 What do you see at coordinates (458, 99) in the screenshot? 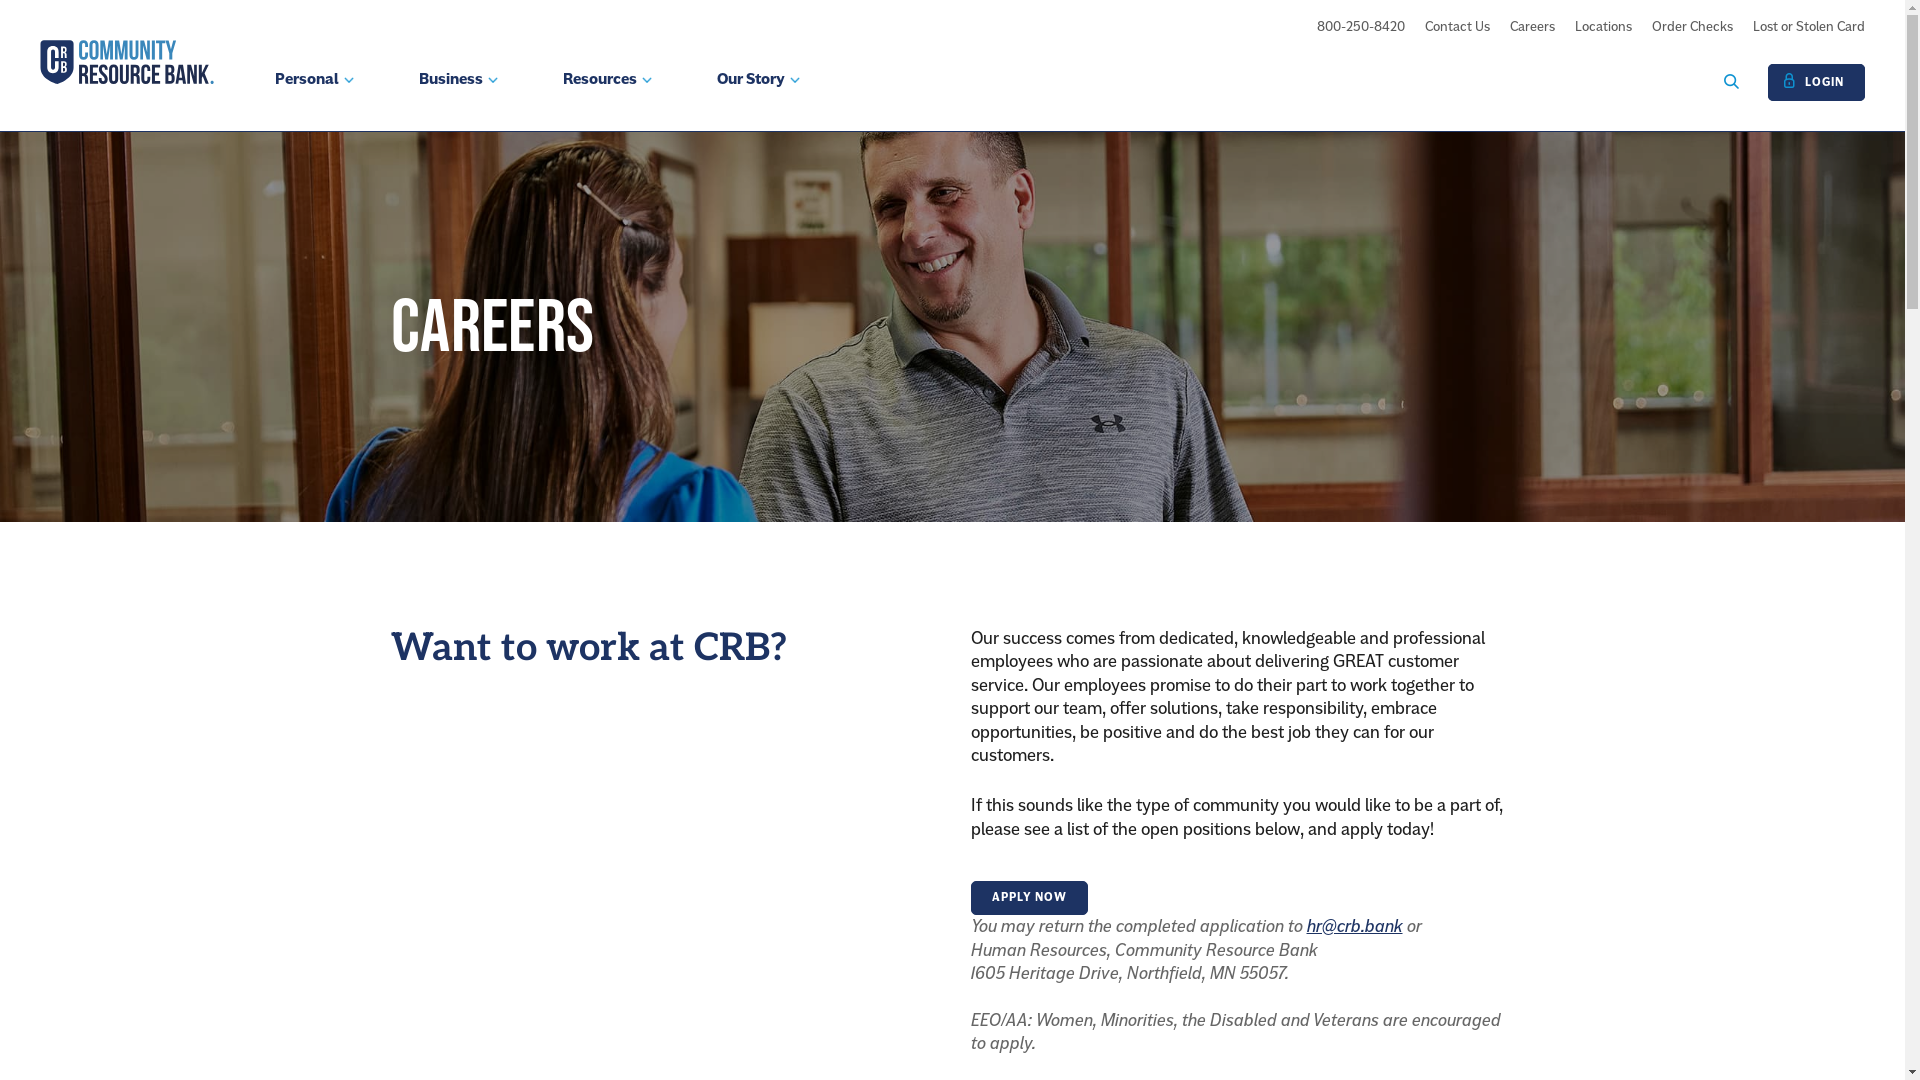
I see `Business` at bounding box center [458, 99].